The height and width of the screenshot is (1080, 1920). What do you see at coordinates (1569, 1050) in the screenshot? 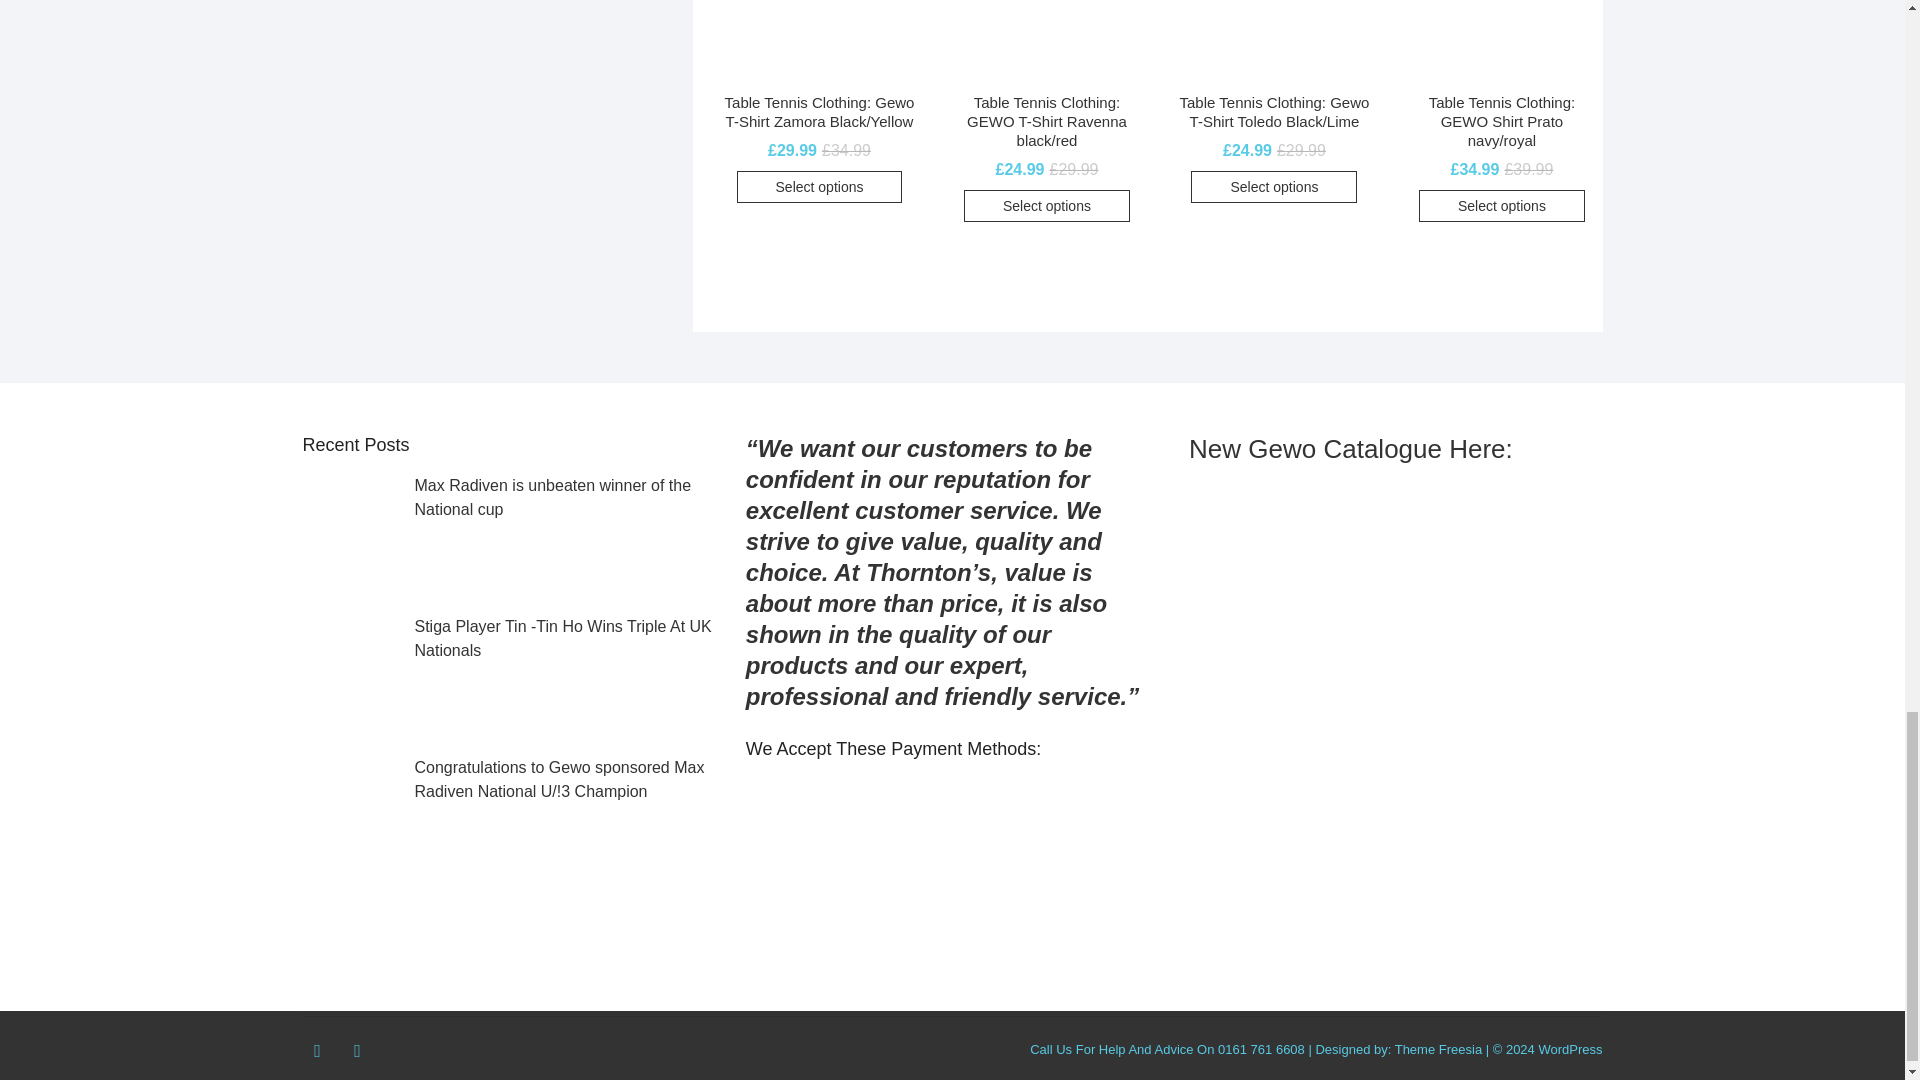
I see `WordPress` at bounding box center [1569, 1050].